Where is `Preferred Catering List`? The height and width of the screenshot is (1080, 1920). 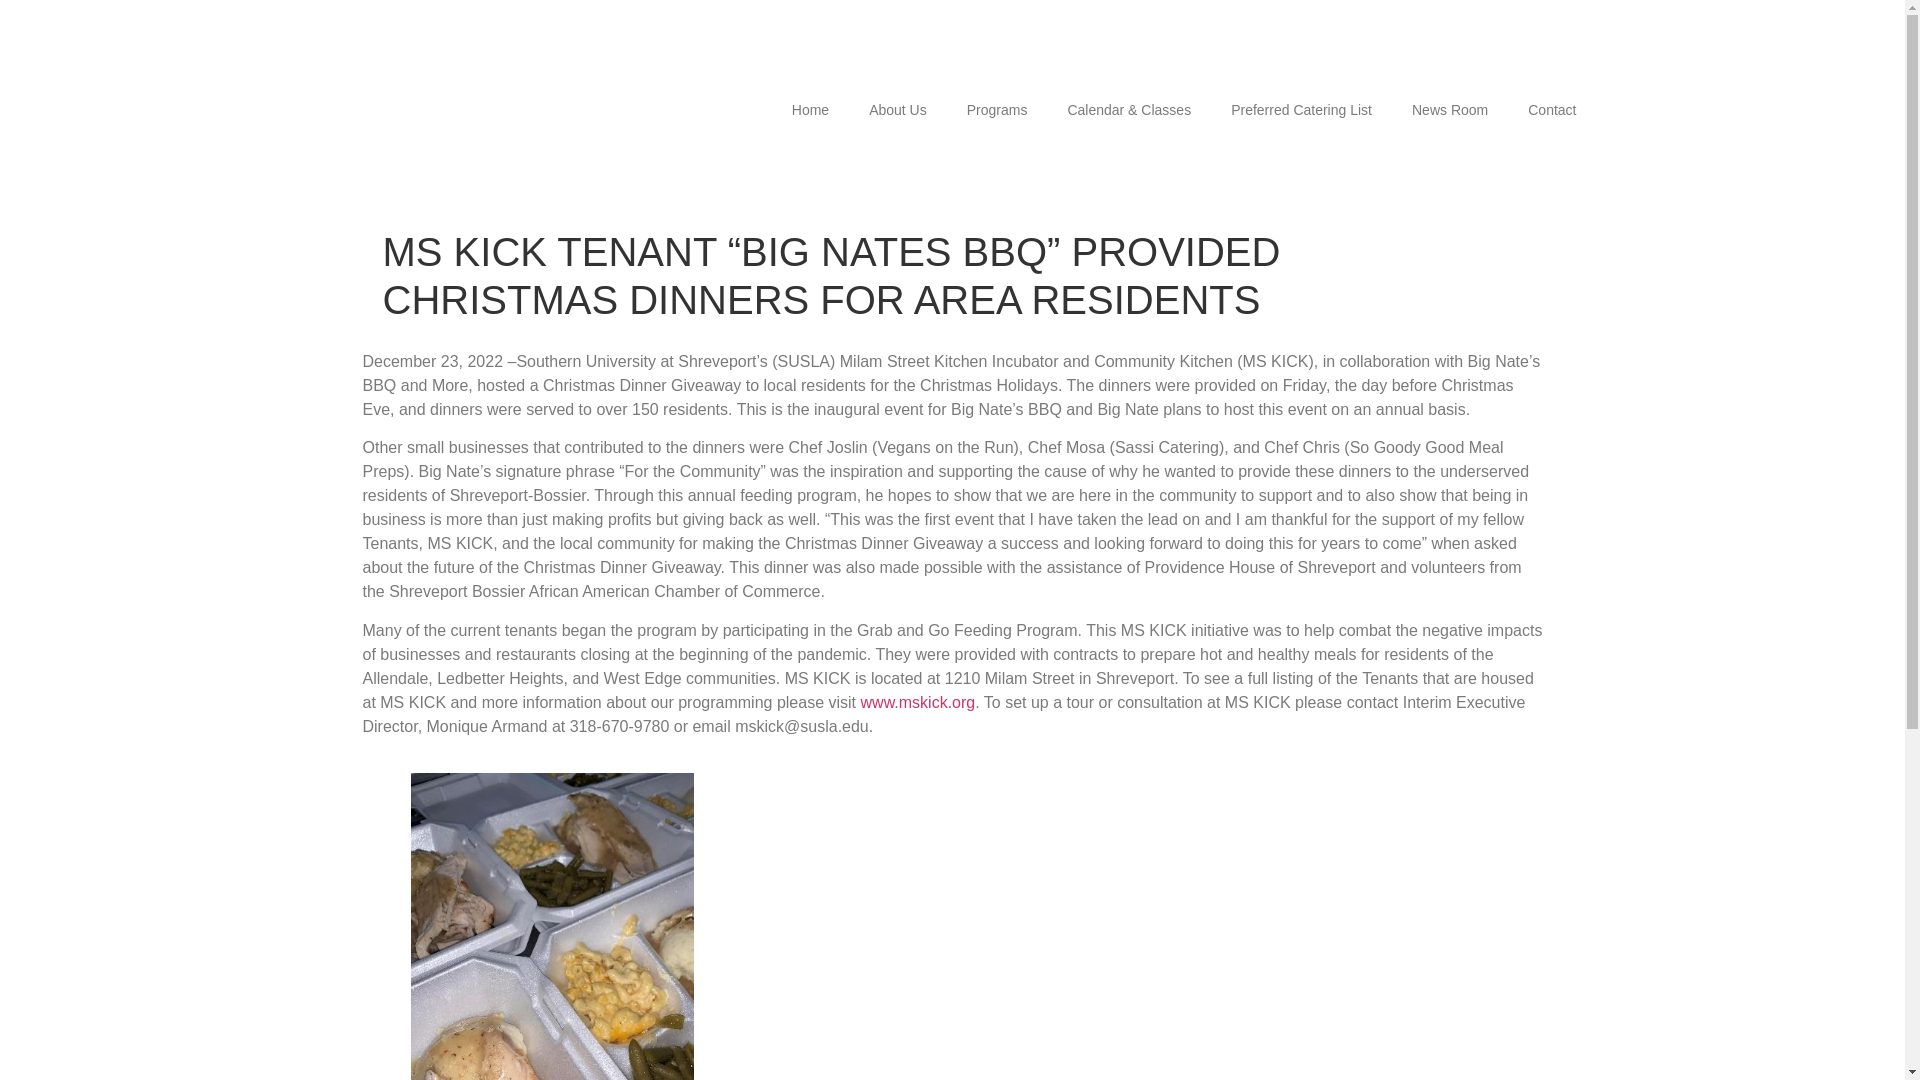
Preferred Catering List is located at coordinates (1302, 110).